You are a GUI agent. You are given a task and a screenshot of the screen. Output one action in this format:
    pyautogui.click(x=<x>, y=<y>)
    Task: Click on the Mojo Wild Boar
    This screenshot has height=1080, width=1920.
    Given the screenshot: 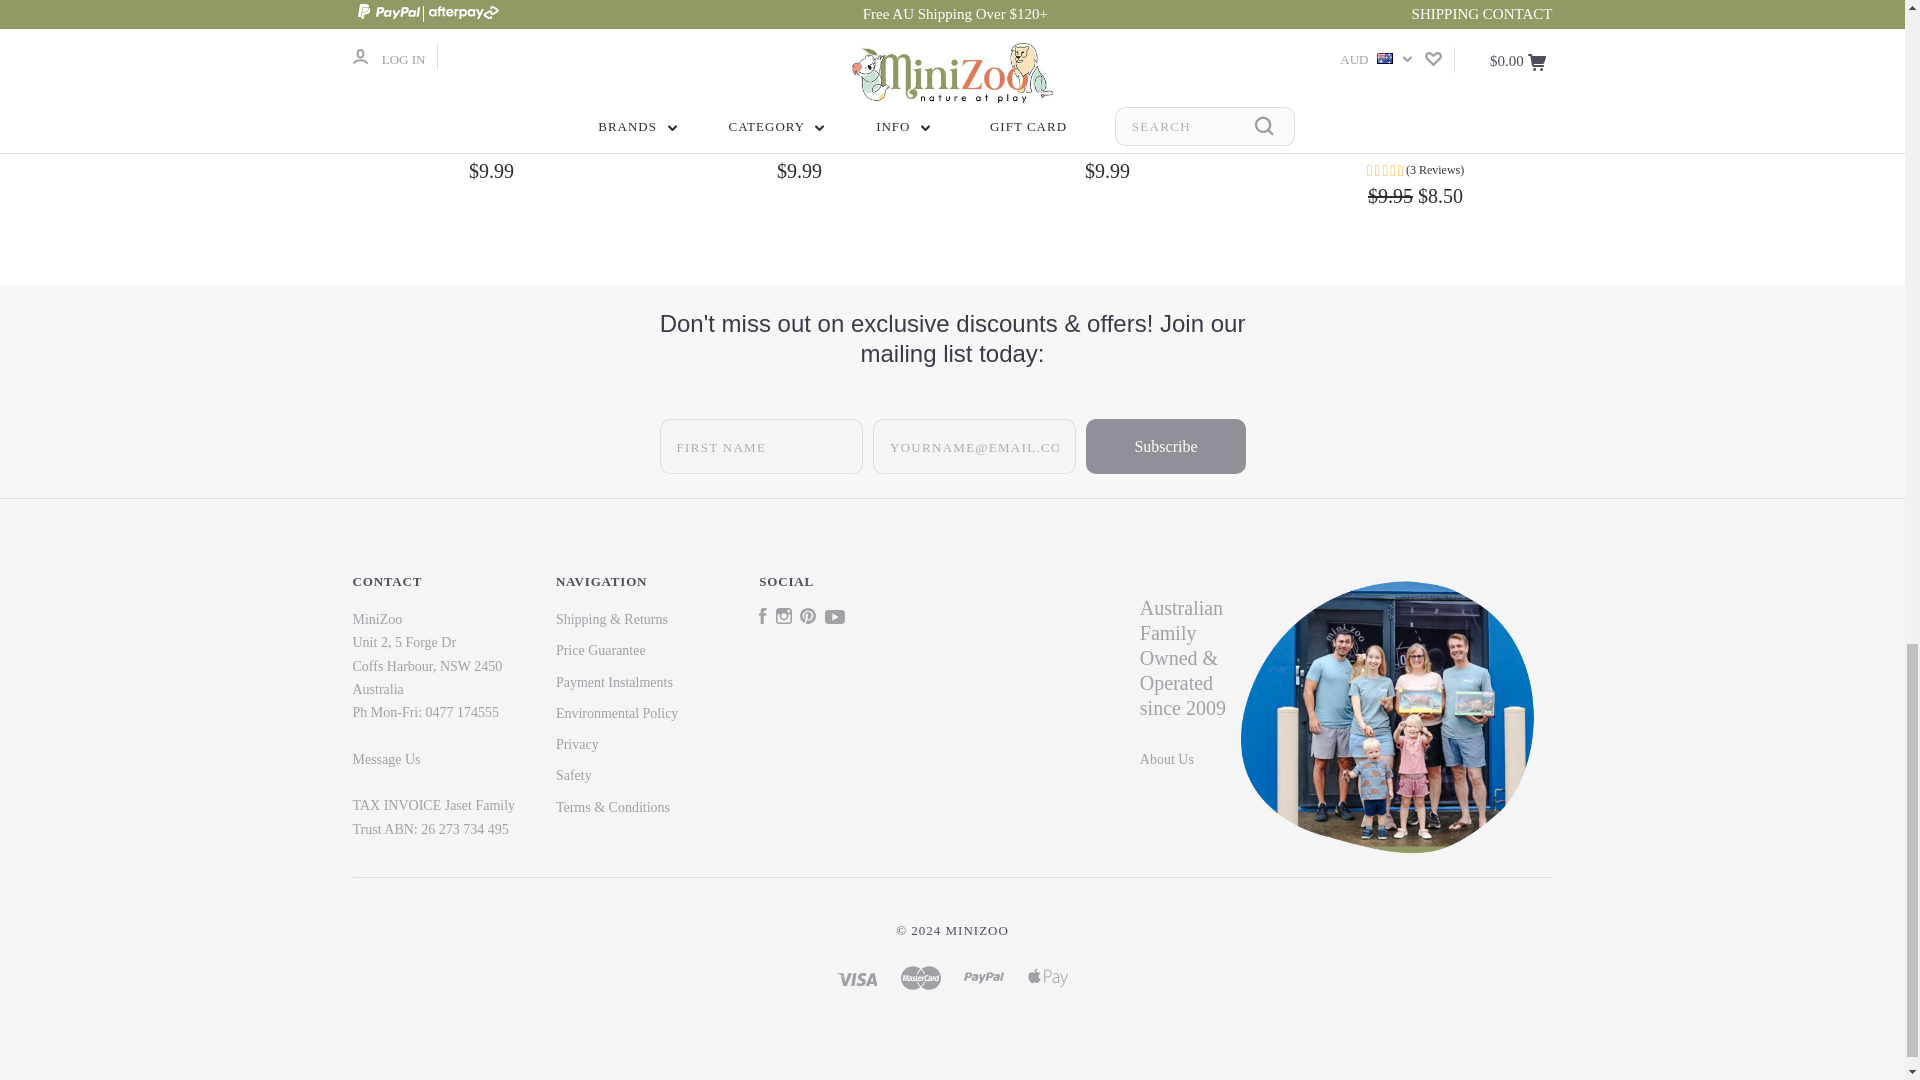 What is the action you would take?
    pyautogui.click(x=485, y=41)
    